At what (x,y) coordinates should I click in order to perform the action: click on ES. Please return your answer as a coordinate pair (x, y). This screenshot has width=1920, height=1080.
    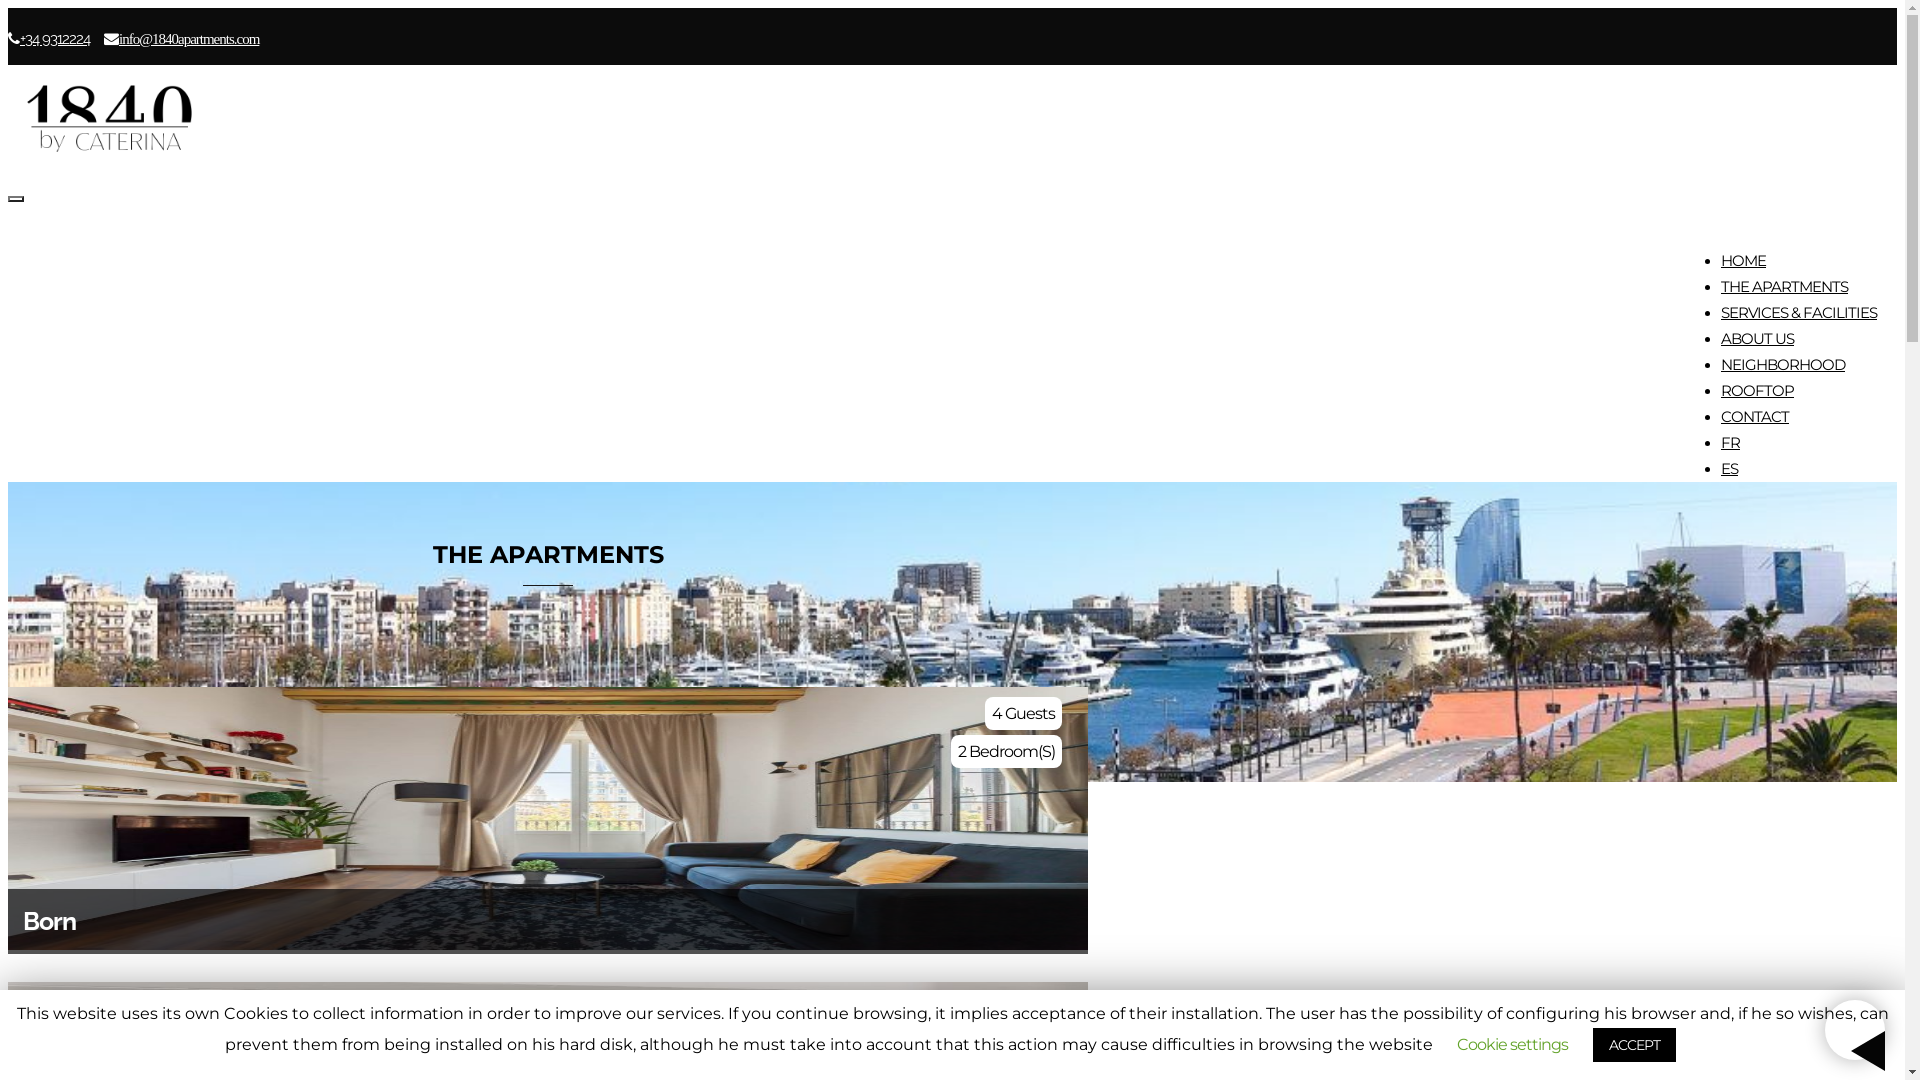
    Looking at the image, I should click on (1730, 468).